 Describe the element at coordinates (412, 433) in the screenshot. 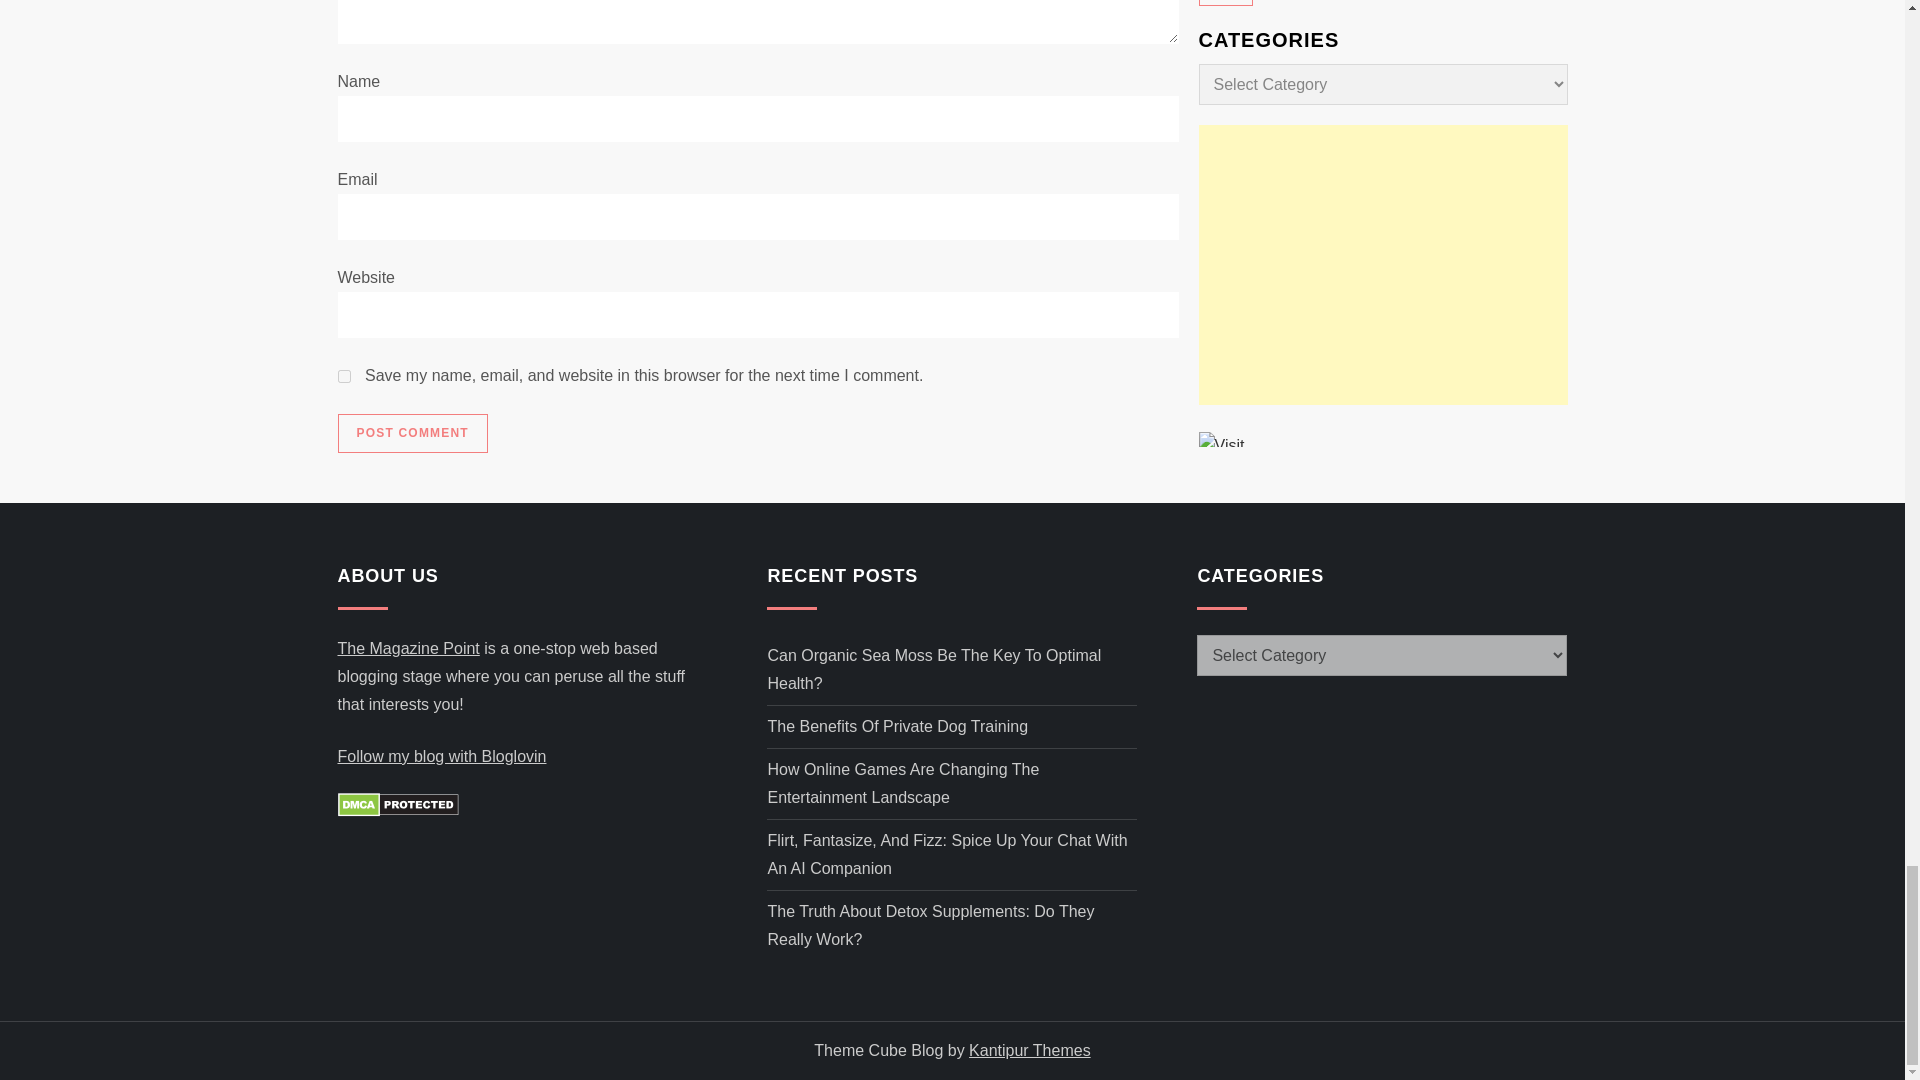

I see `Post Comment` at that location.